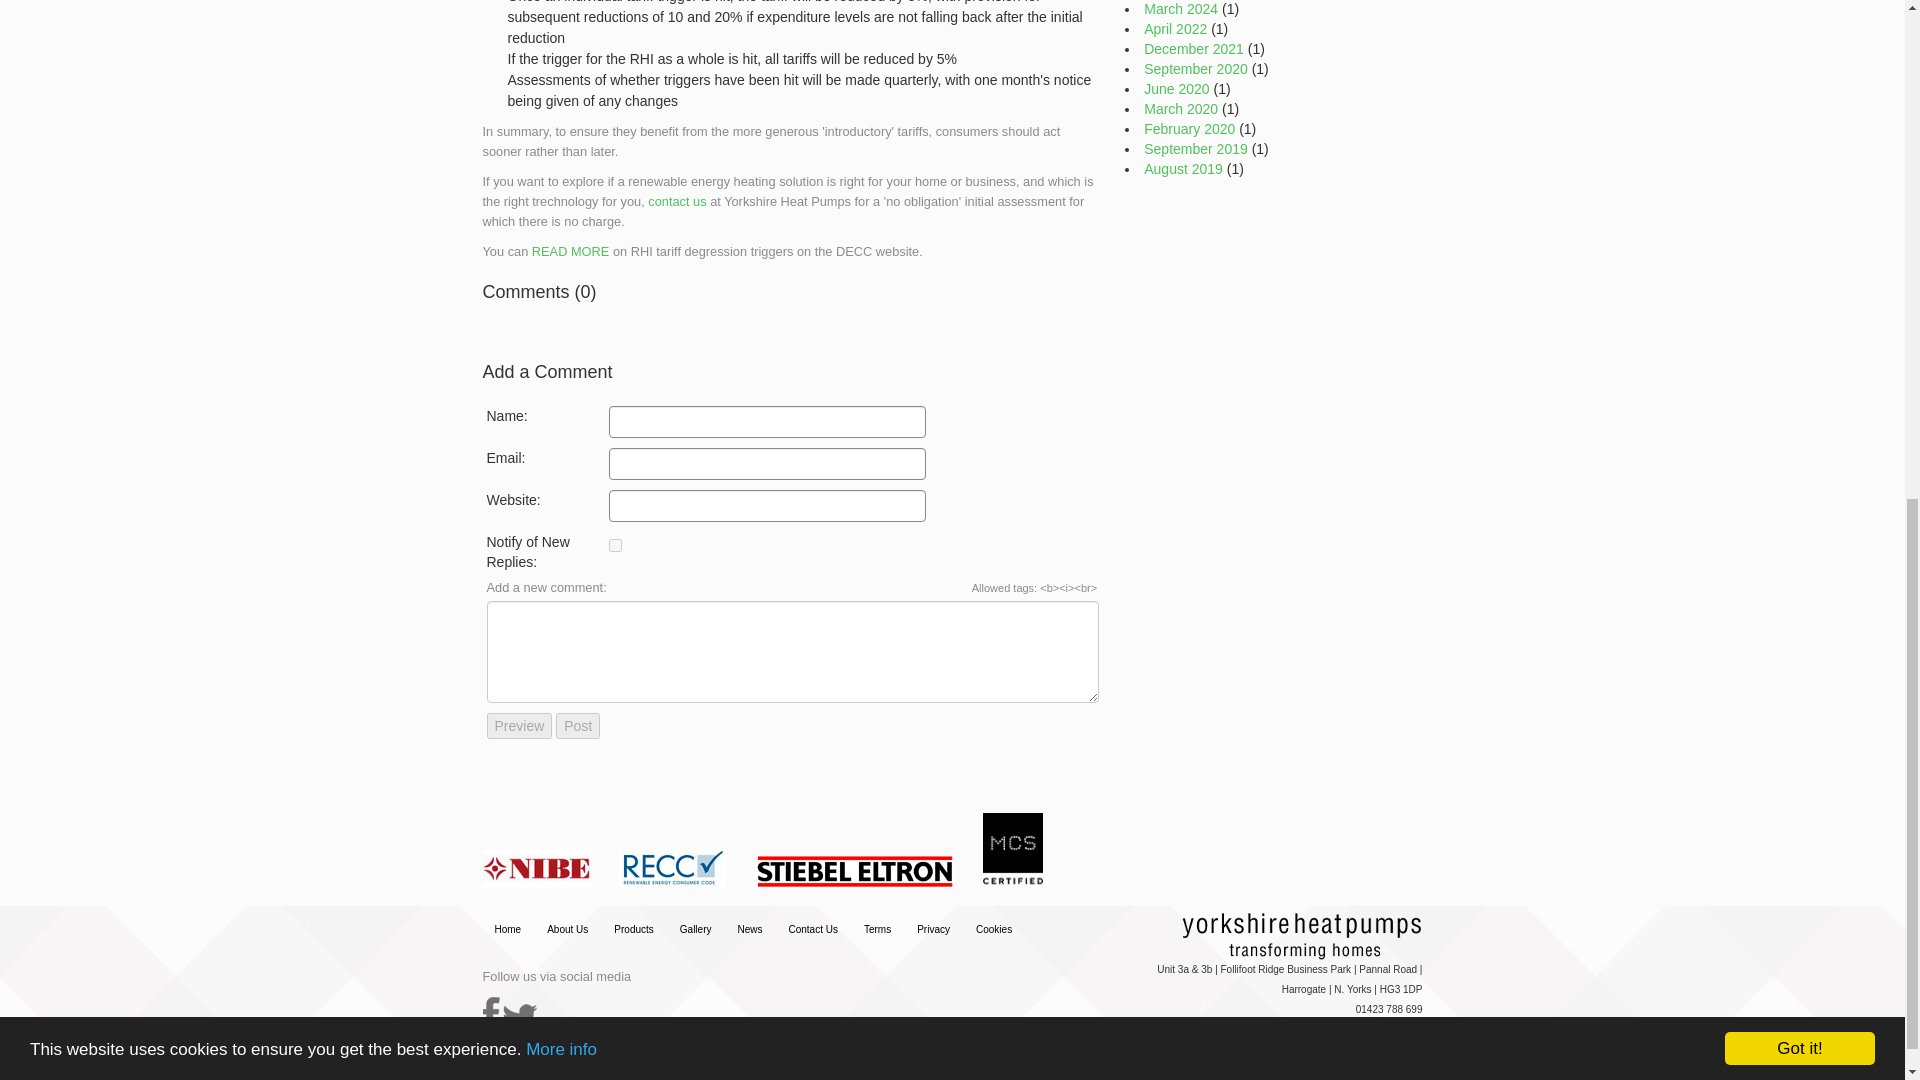 This screenshot has height=1080, width=1920. I want to click on 1, so click(615, 544).